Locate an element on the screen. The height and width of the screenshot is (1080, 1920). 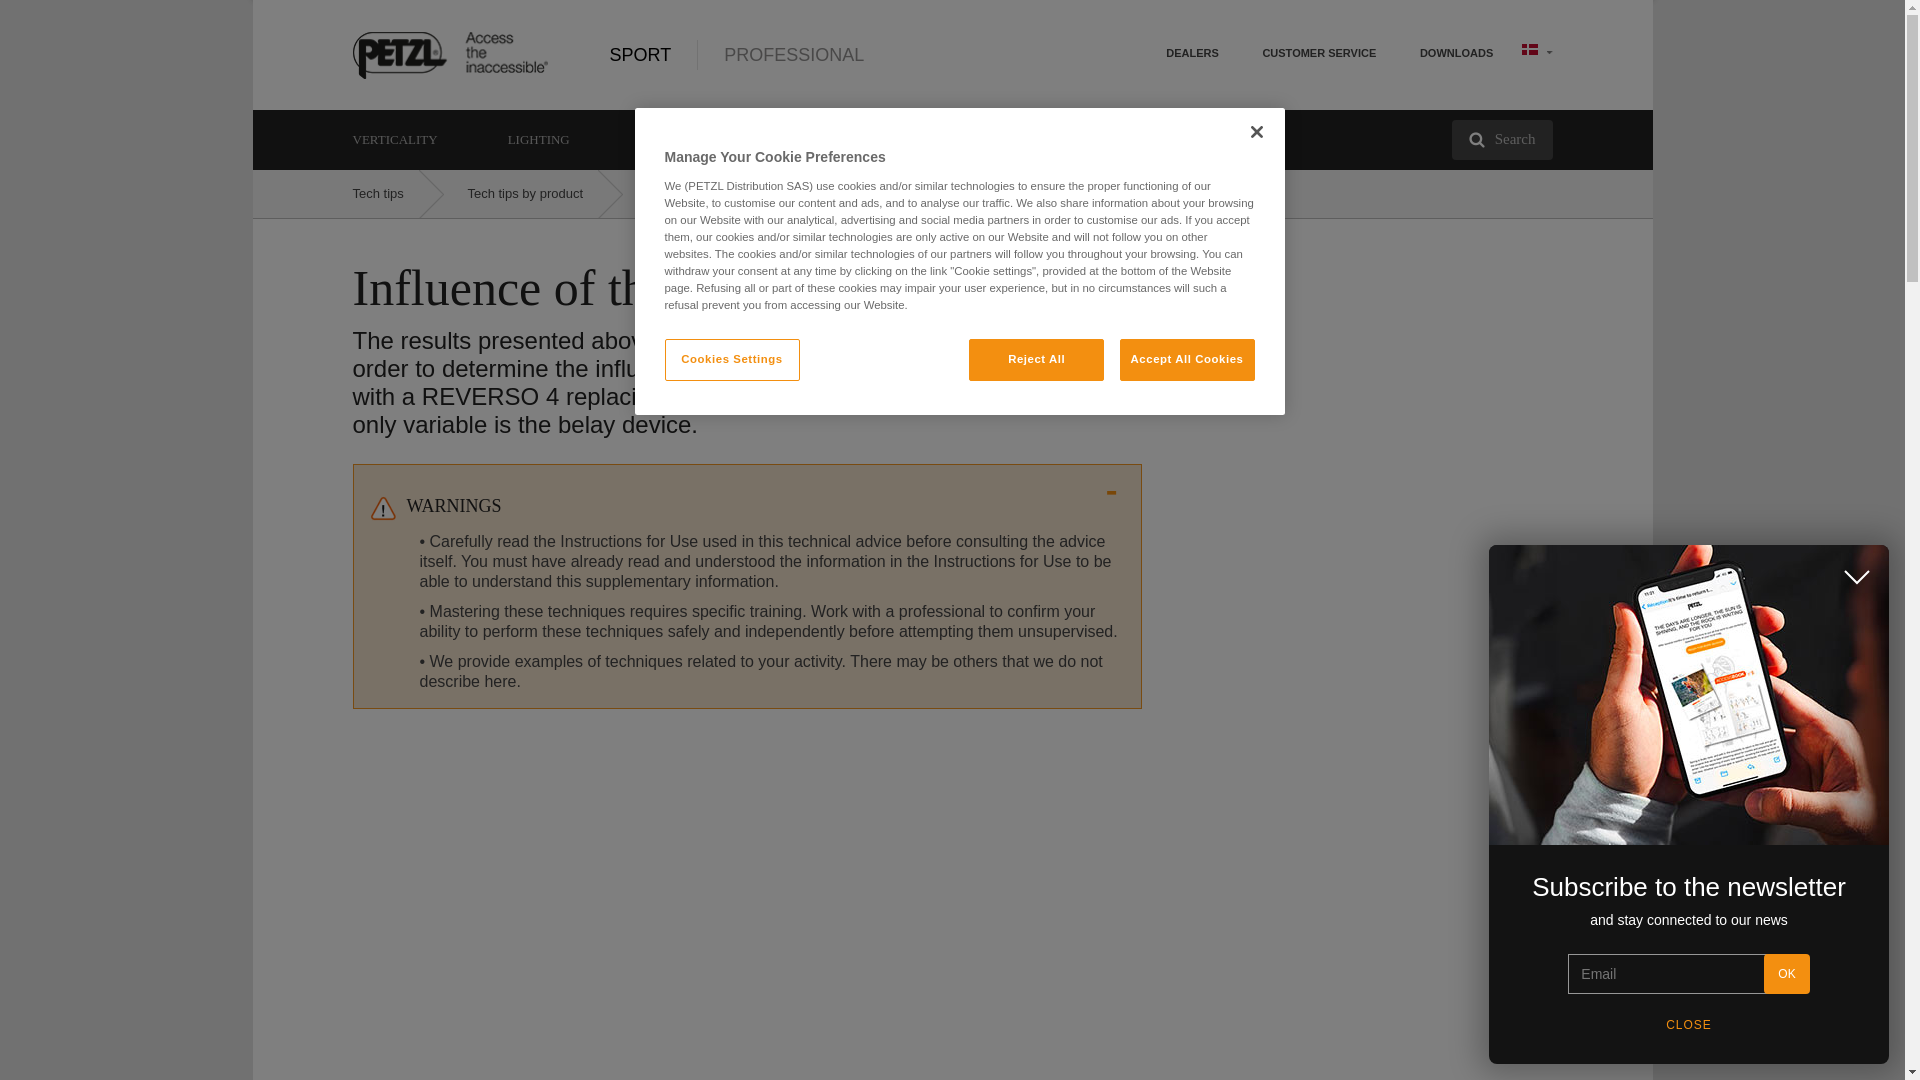
PROFESSIONAL is located at coordinates (767, 54).